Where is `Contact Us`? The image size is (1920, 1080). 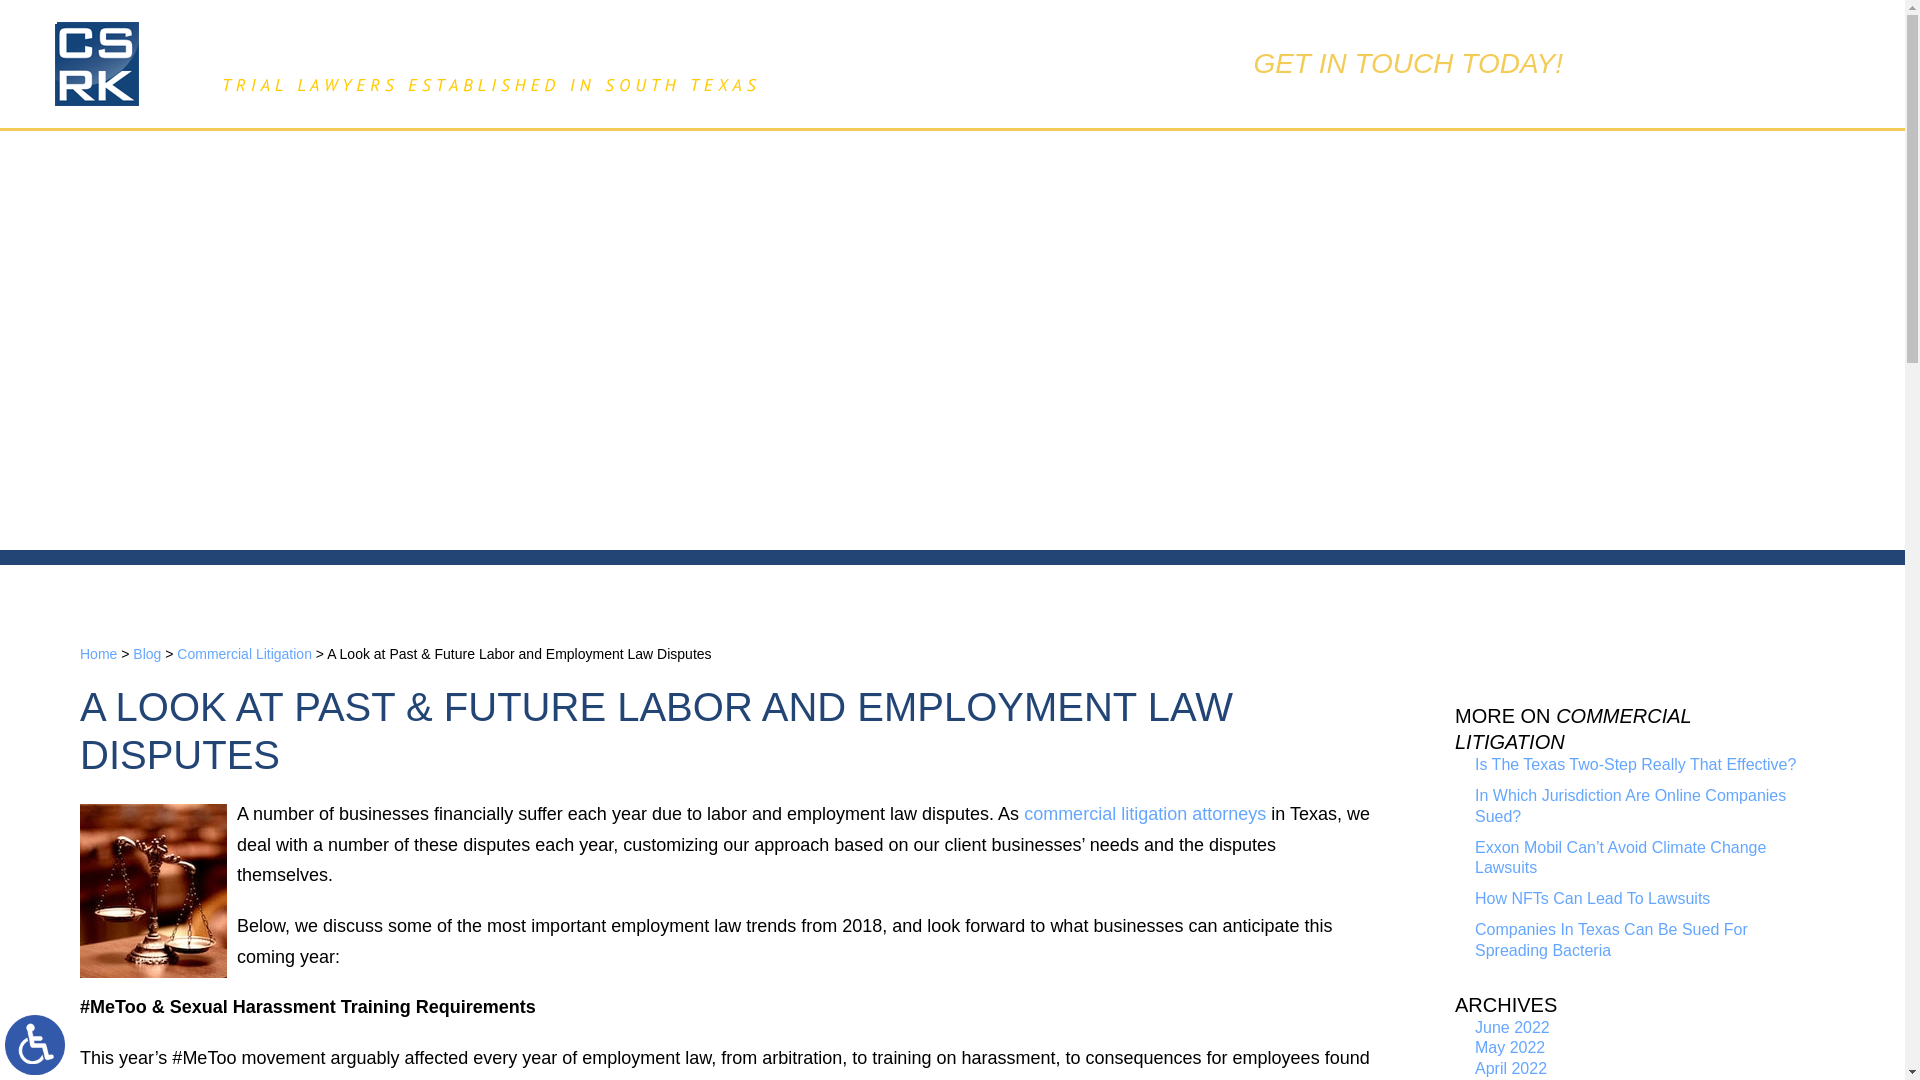 Contact Us is located at coordinates (1316, 160).